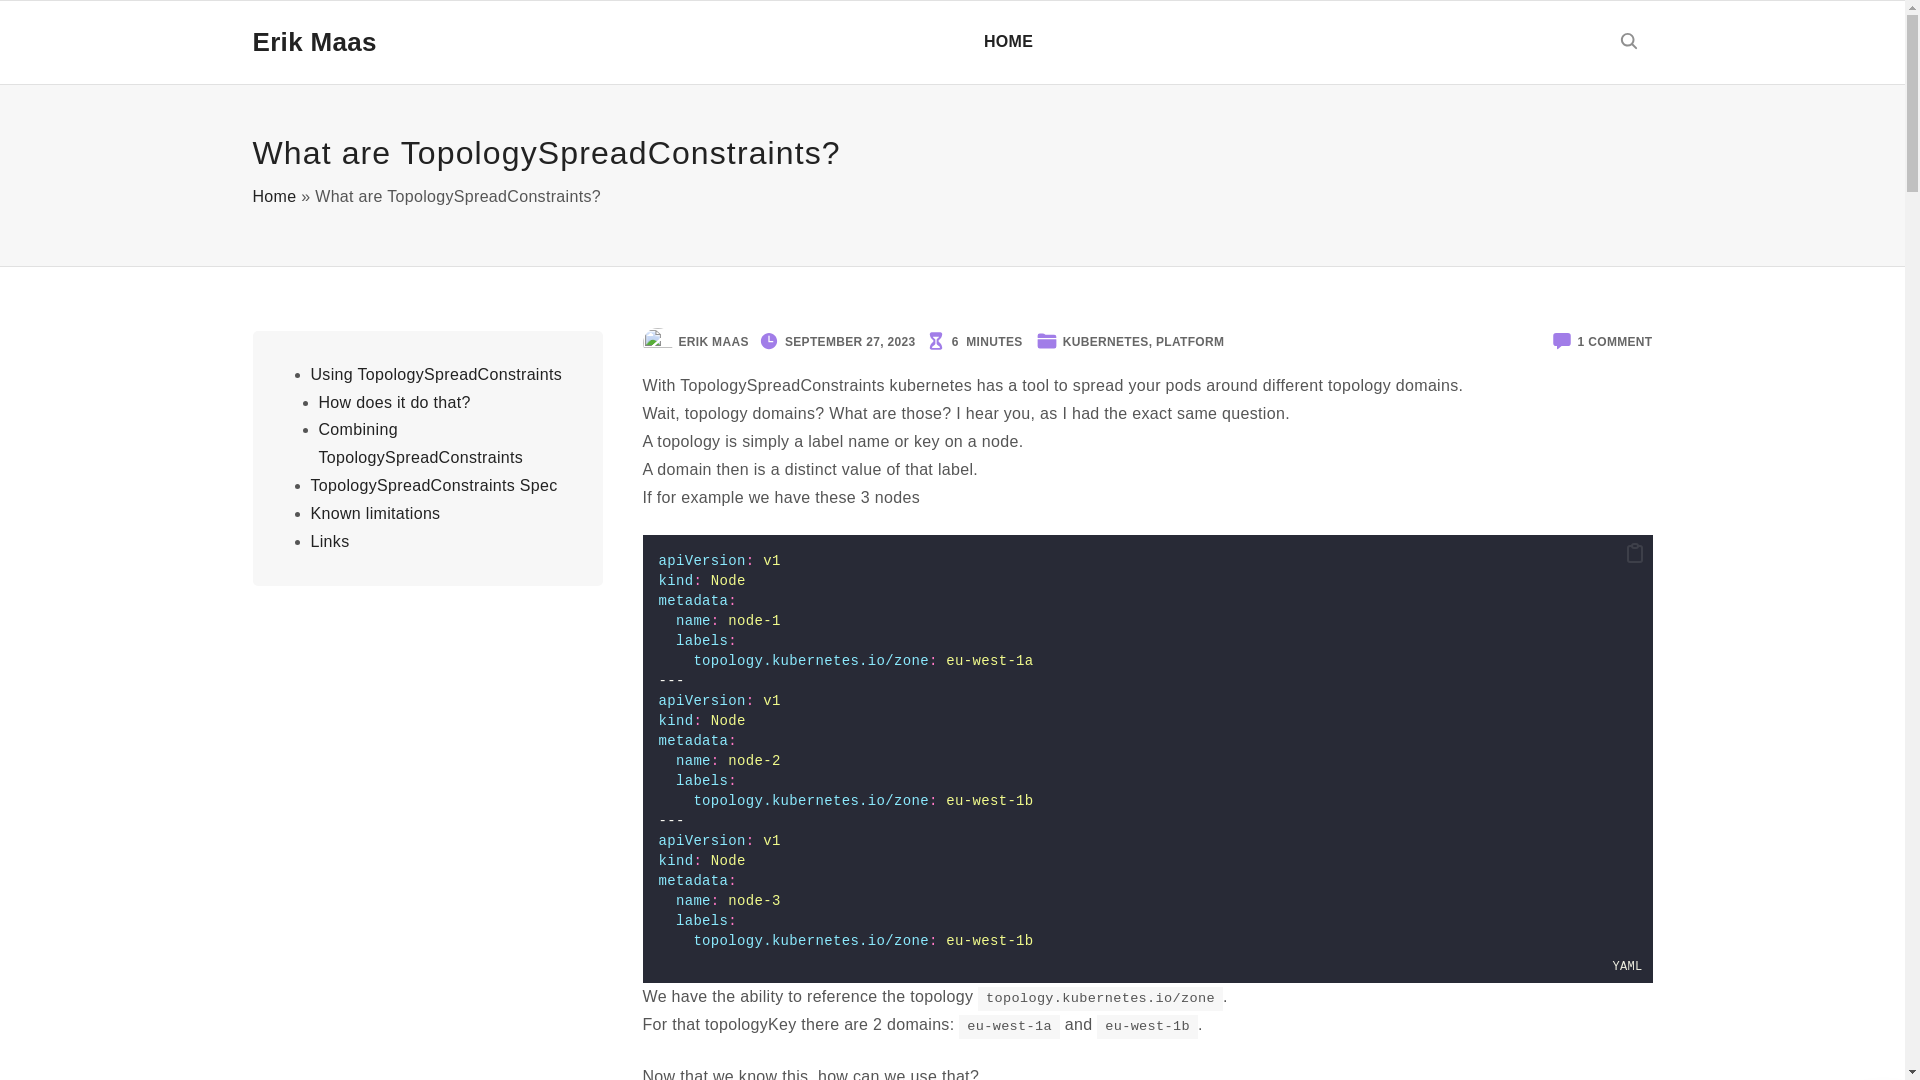  Describe the element at coordinates (1106, 340) in the screenshot. I see `Home` at that location.